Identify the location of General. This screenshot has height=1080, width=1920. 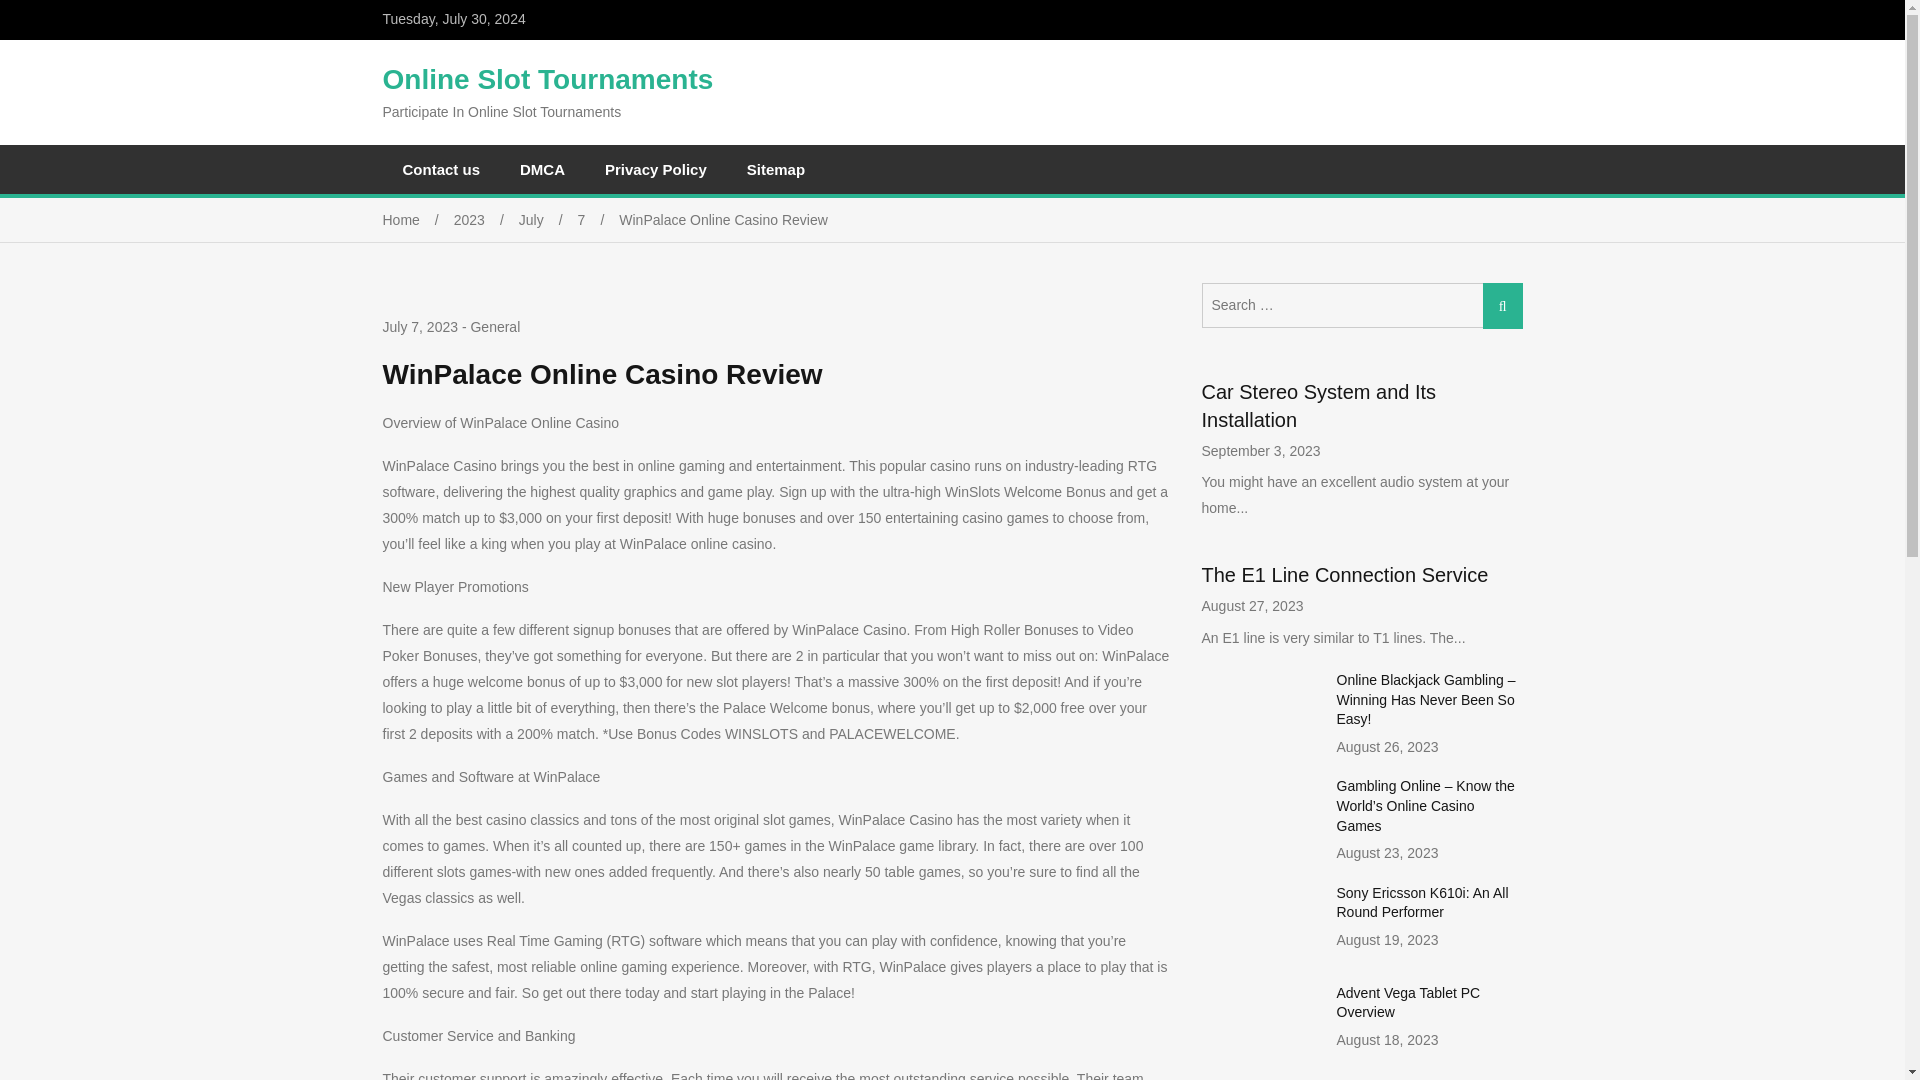
(495, 326).